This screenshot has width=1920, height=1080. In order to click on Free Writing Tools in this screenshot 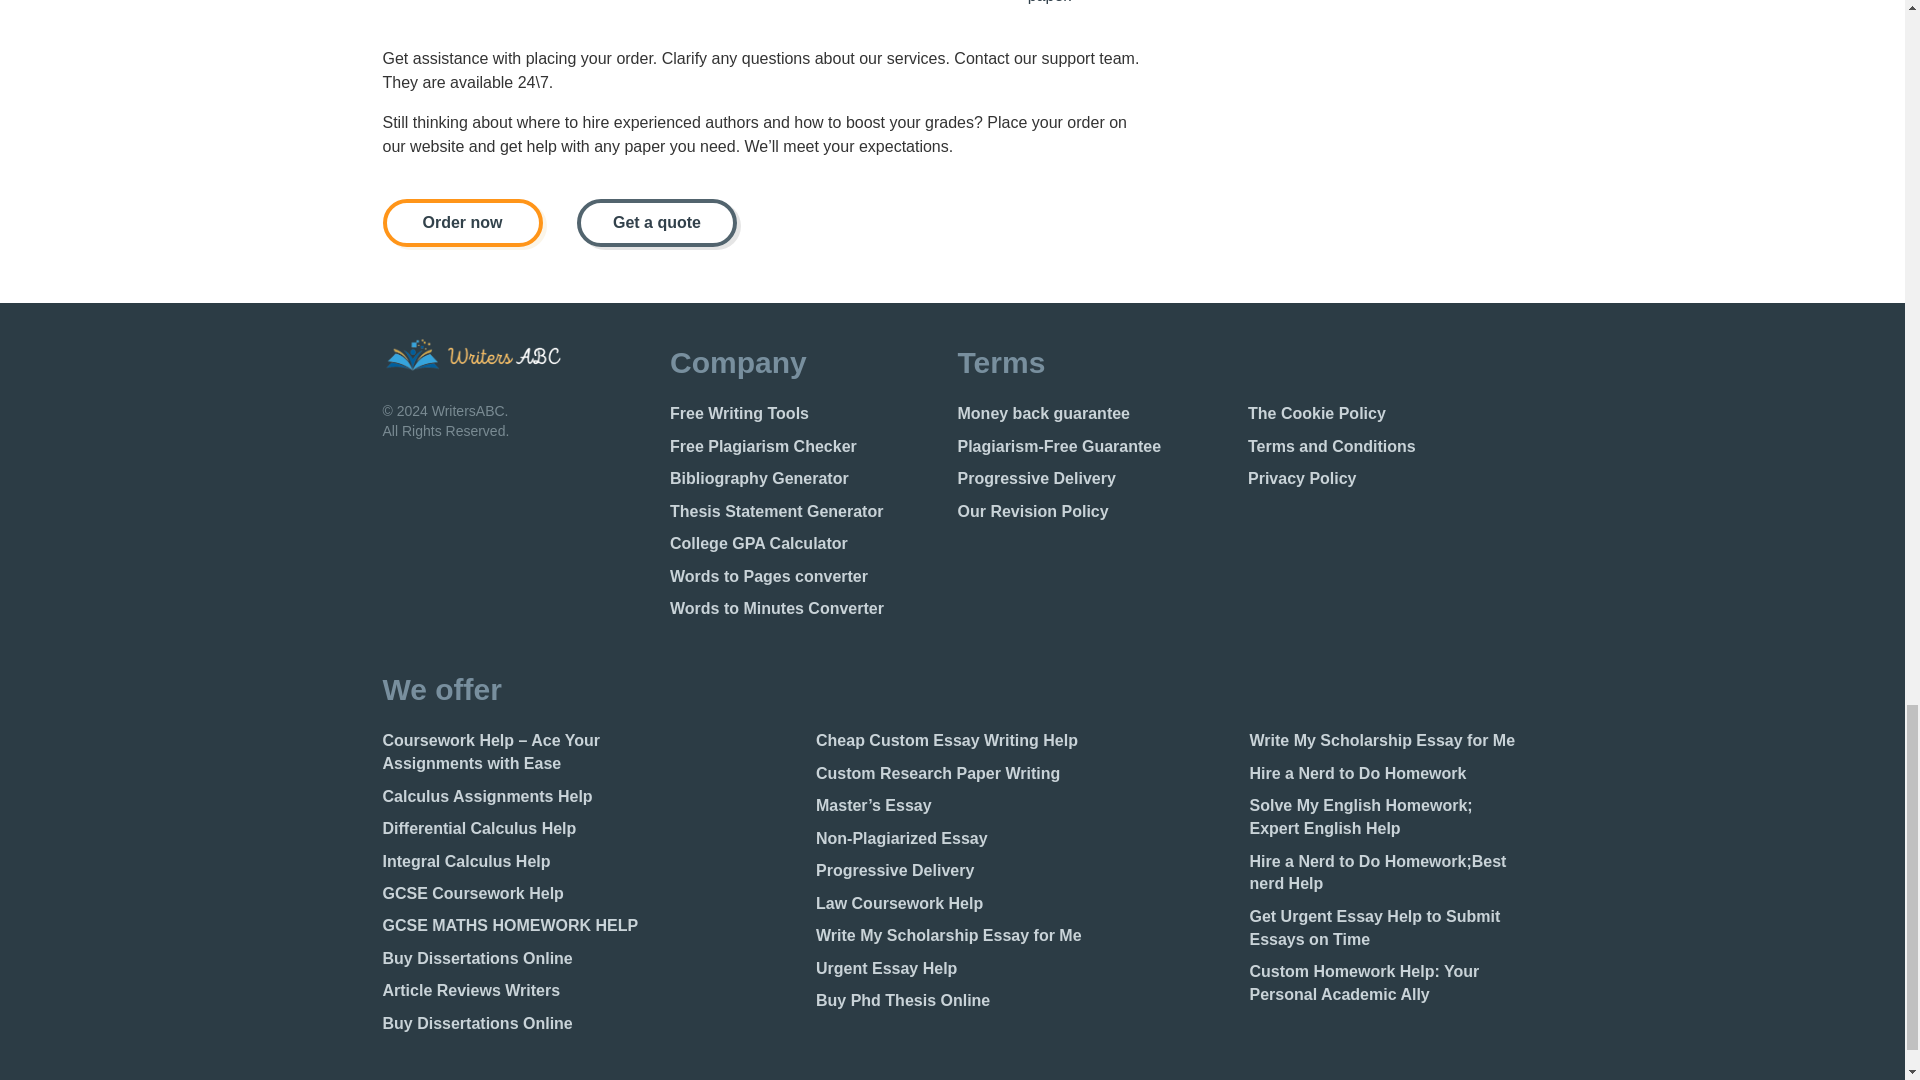, I will do `click(806, 414)`.